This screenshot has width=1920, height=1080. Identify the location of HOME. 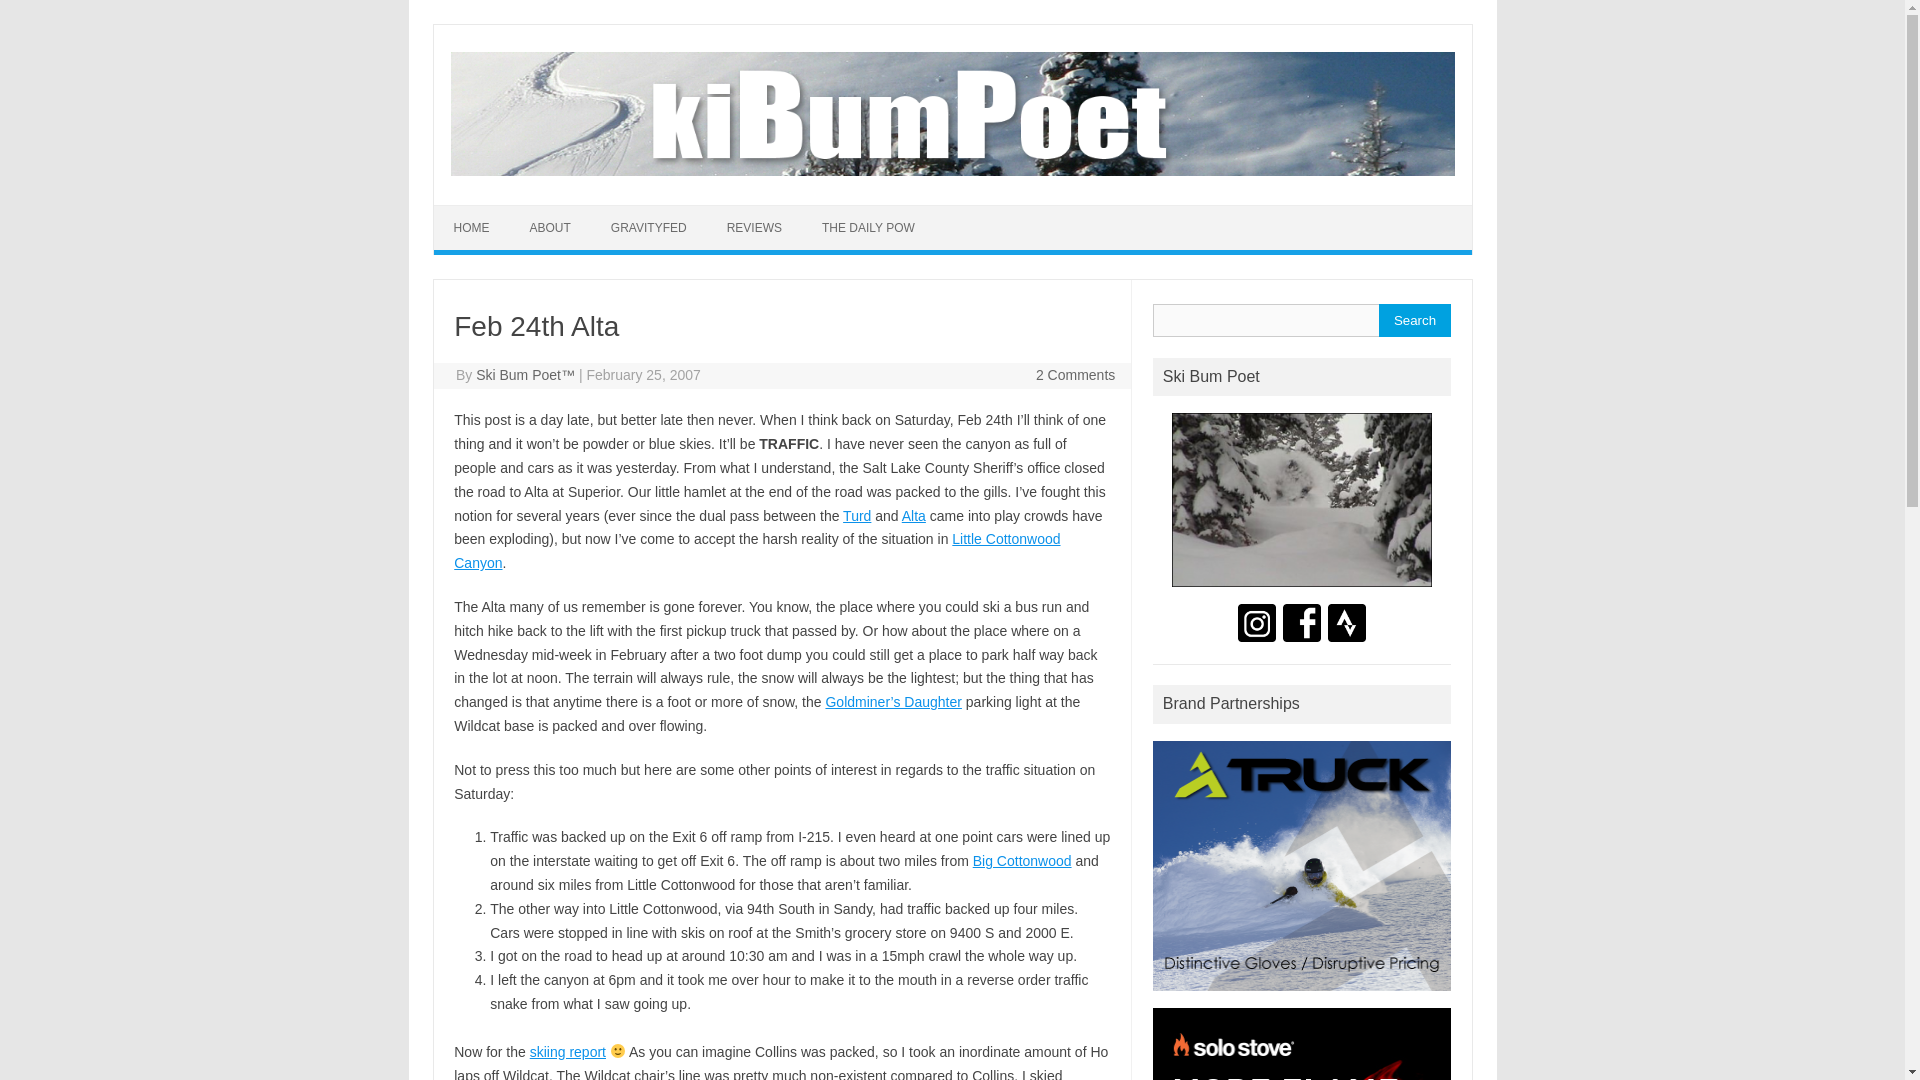
(472, 228).